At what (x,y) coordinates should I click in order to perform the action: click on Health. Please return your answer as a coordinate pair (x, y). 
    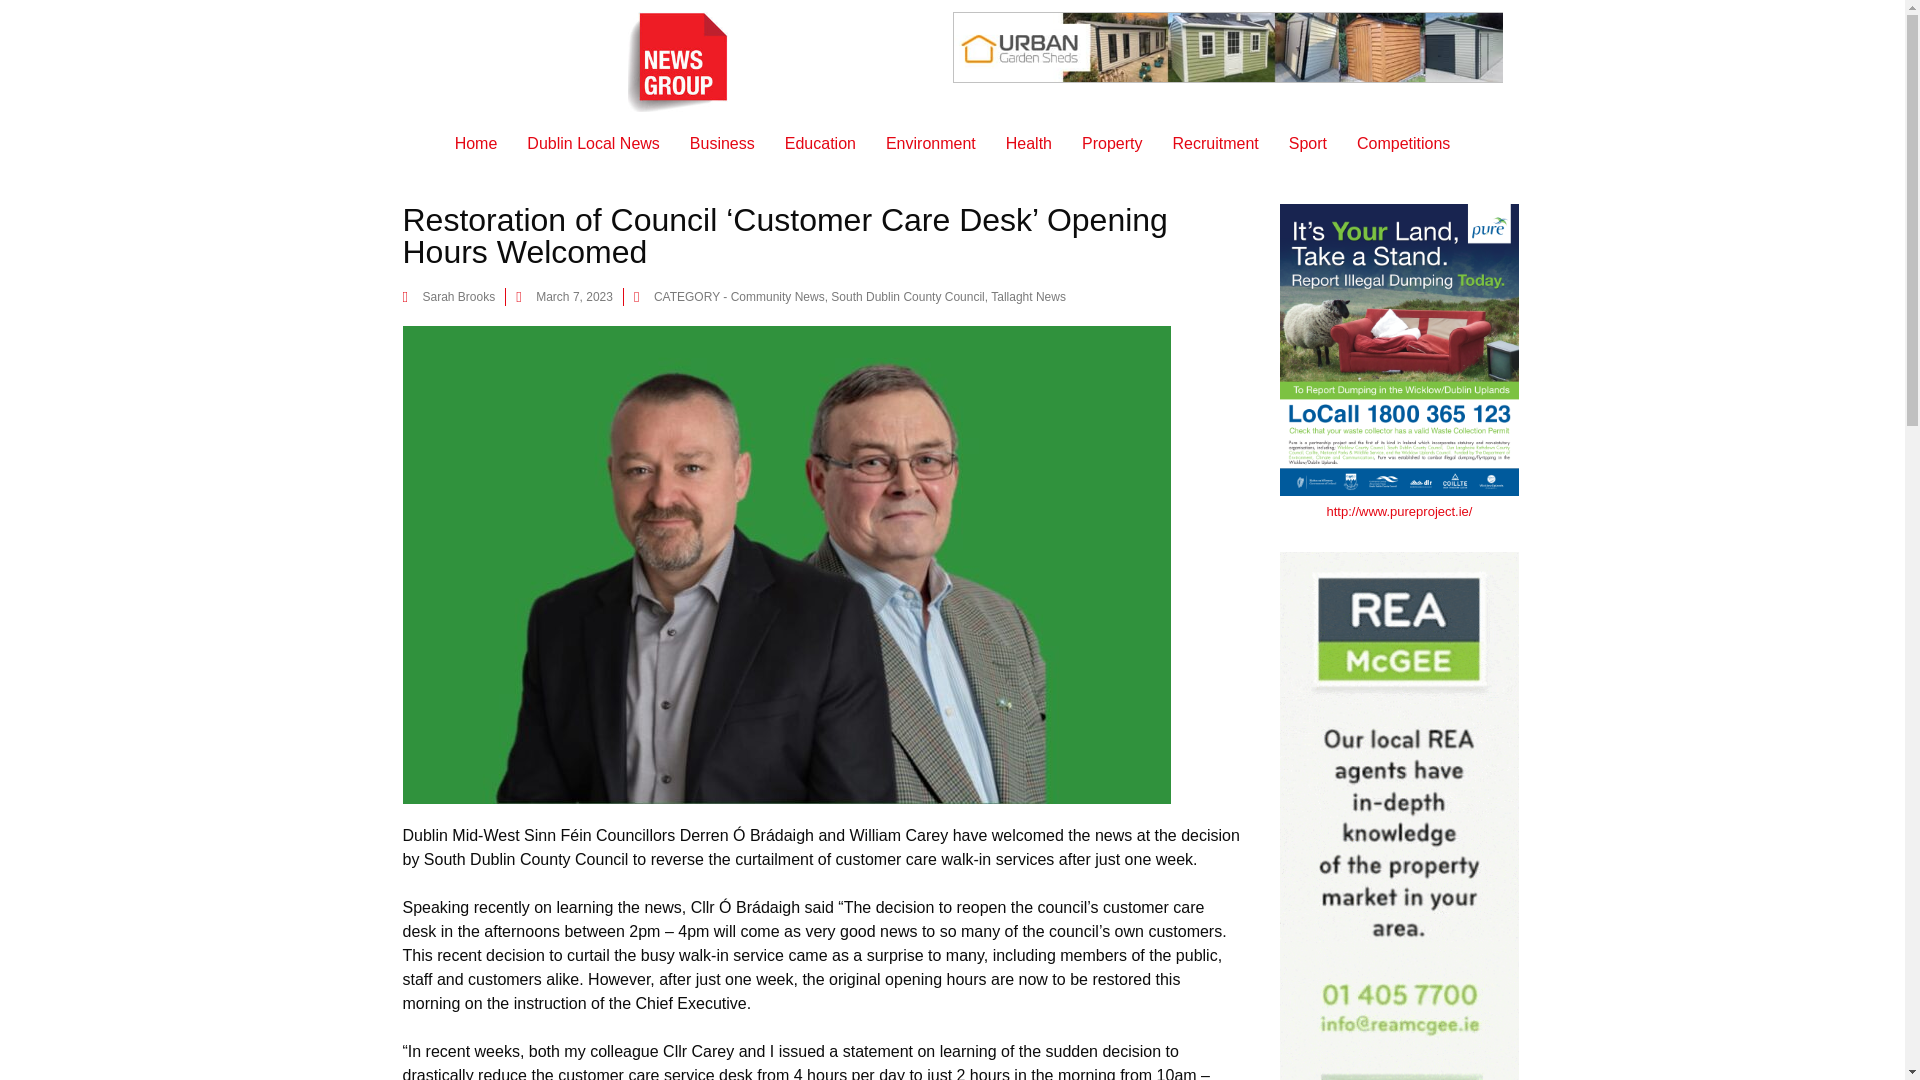
    Looking at the image, I should click on (1028, 144).